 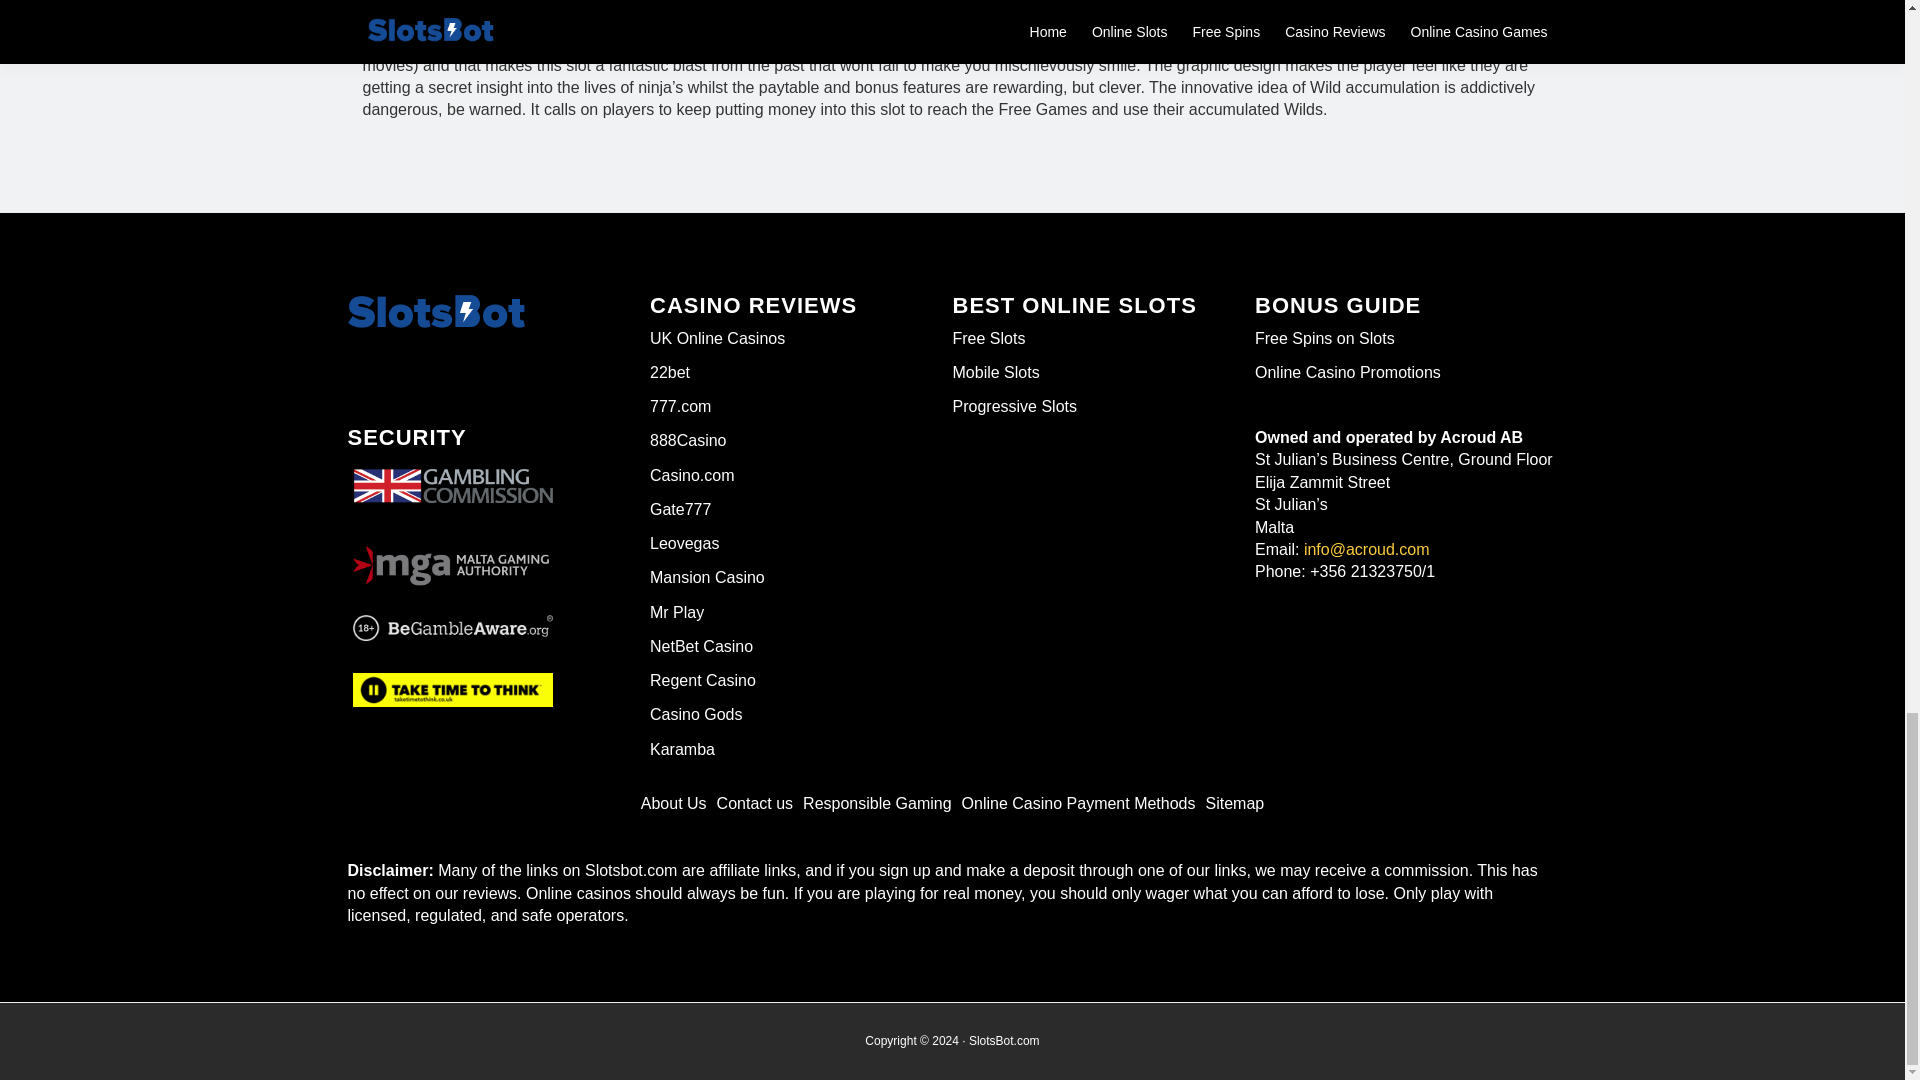 What do you see at coordinates (452, 470) in the screenshot?
I see `UK Gambling Commission` at bounding box center [452, 470].